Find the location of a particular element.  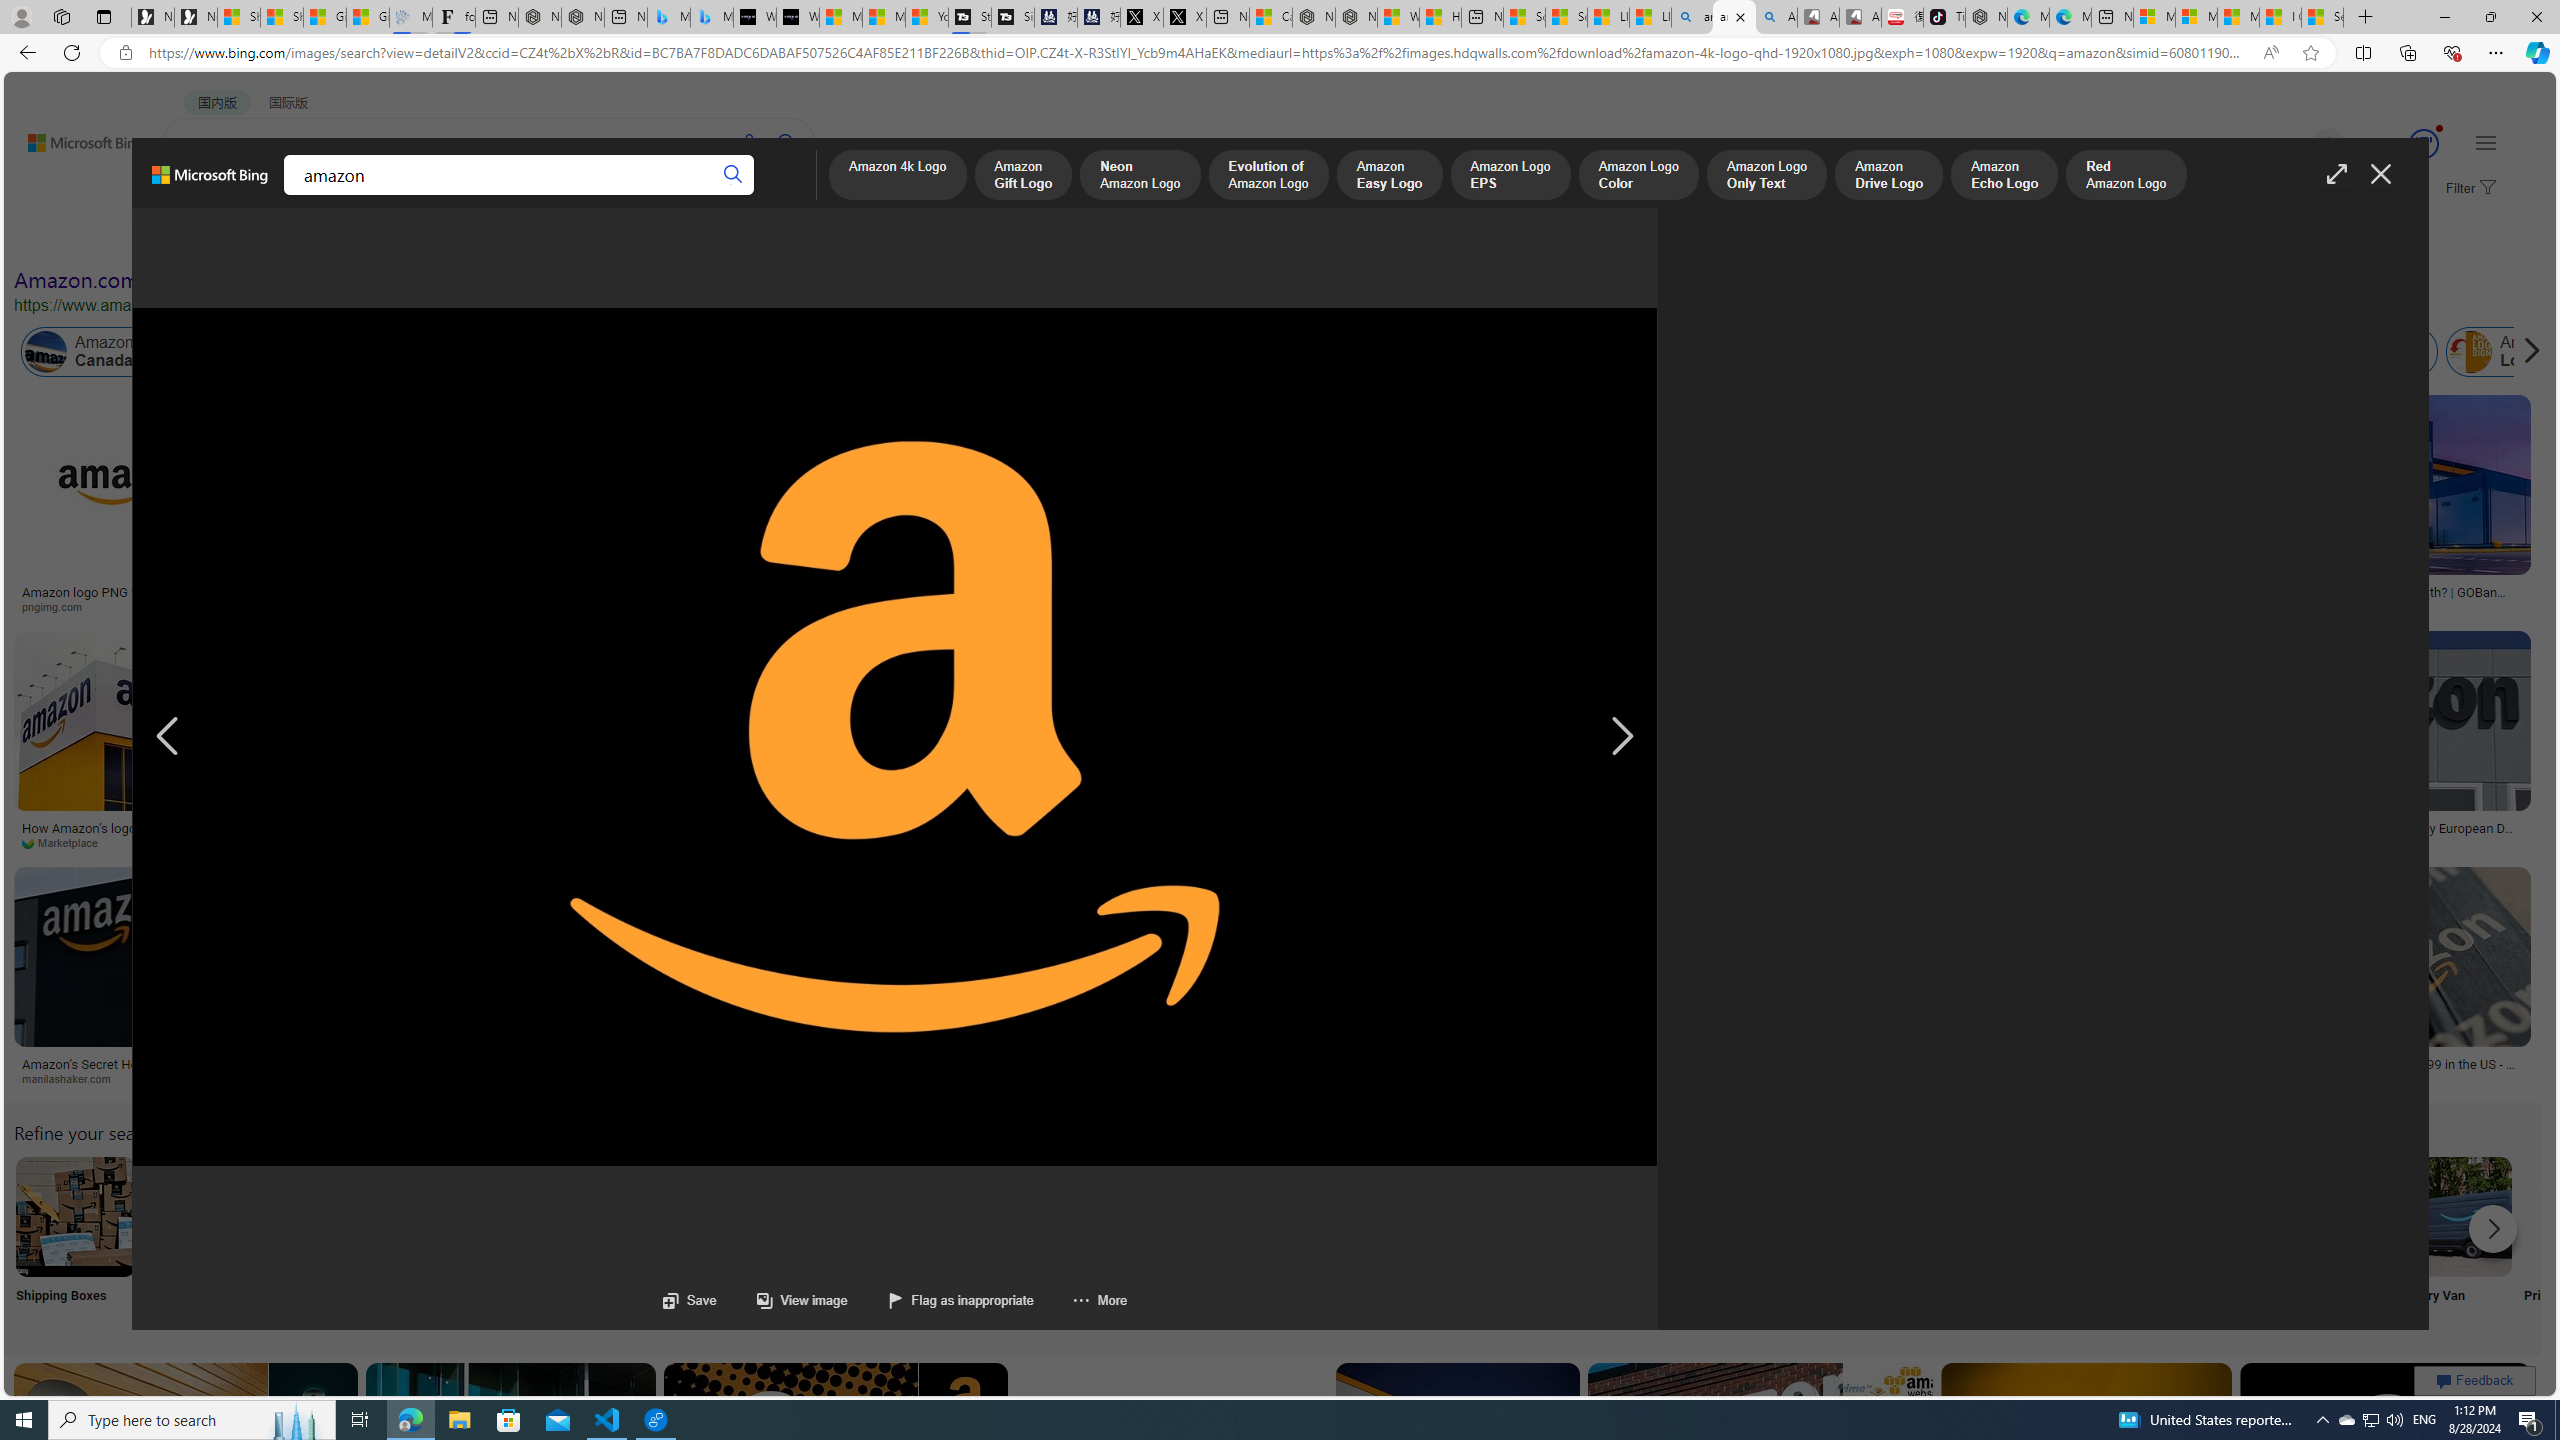

Best Amazon Cyber Monday deals 2019 | PCWorld is located at coordinates (1601, 834).